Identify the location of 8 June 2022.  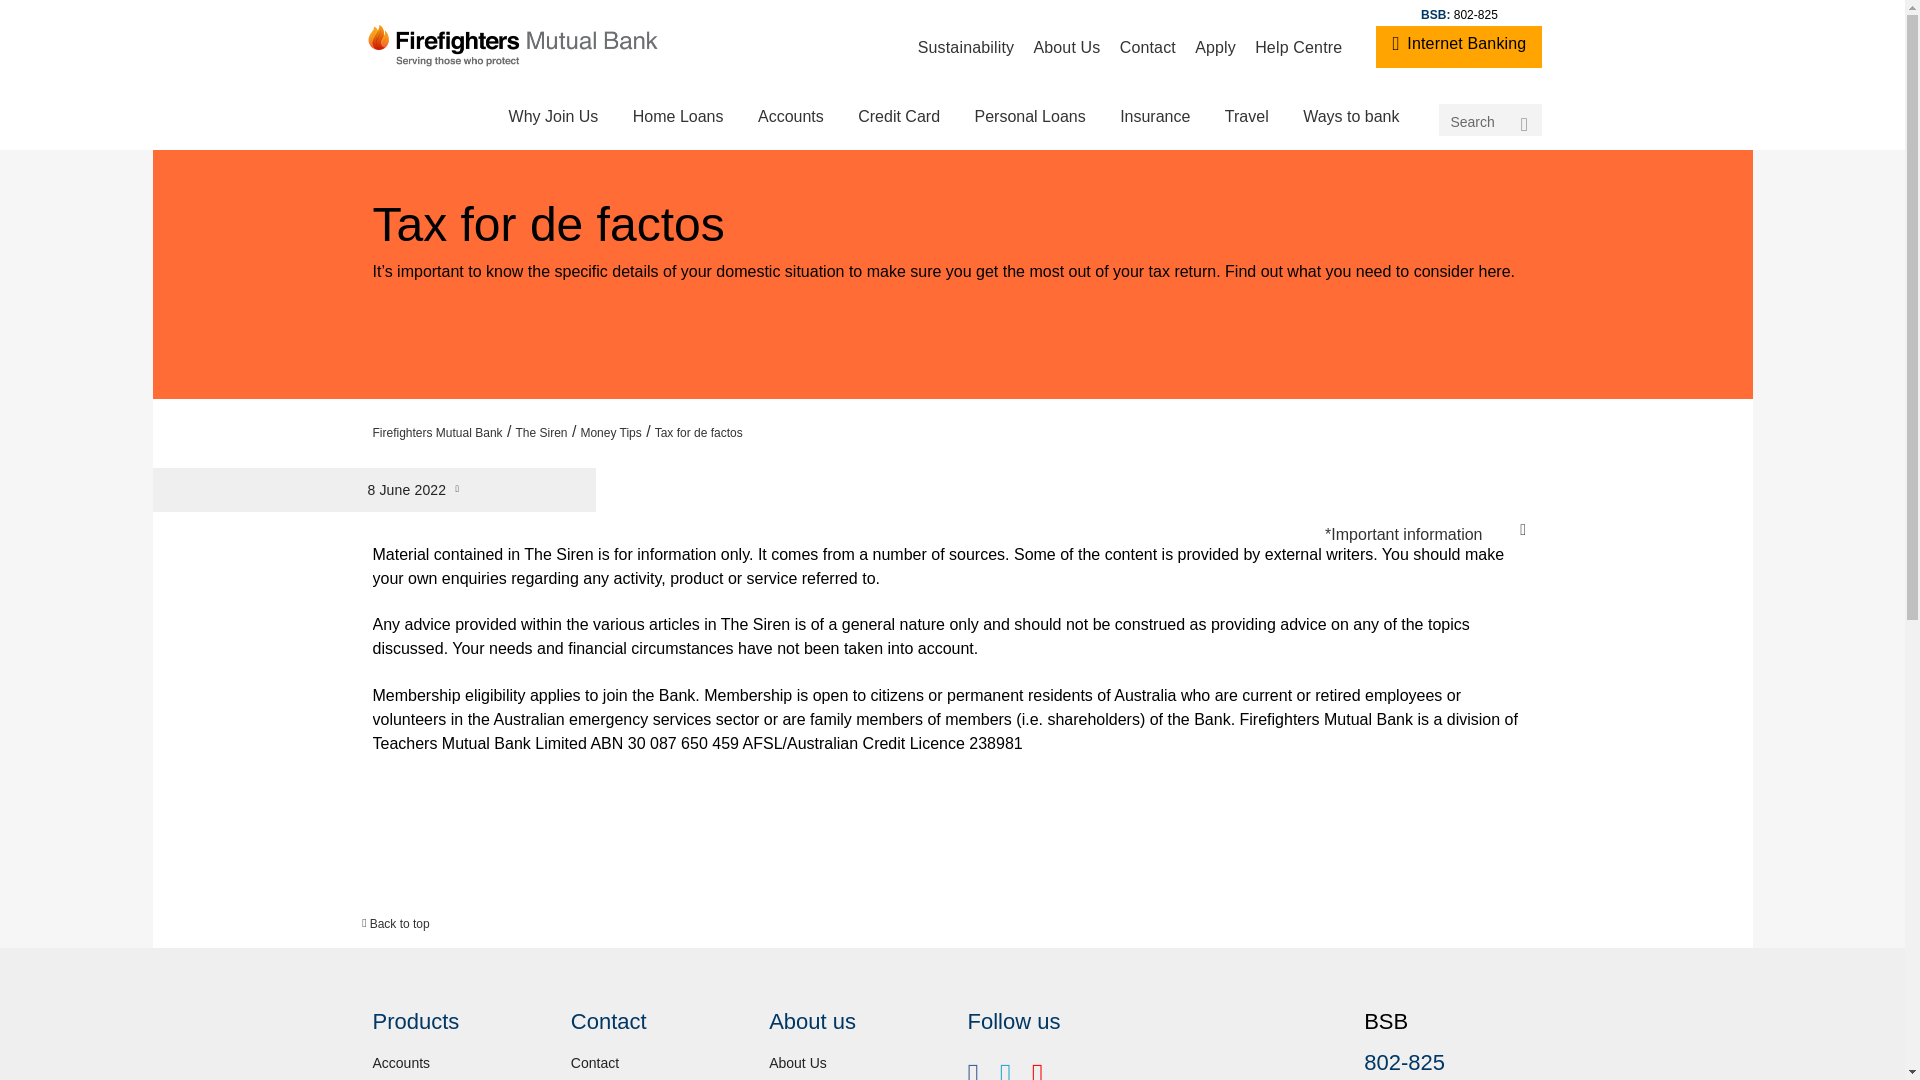
(778, 560).